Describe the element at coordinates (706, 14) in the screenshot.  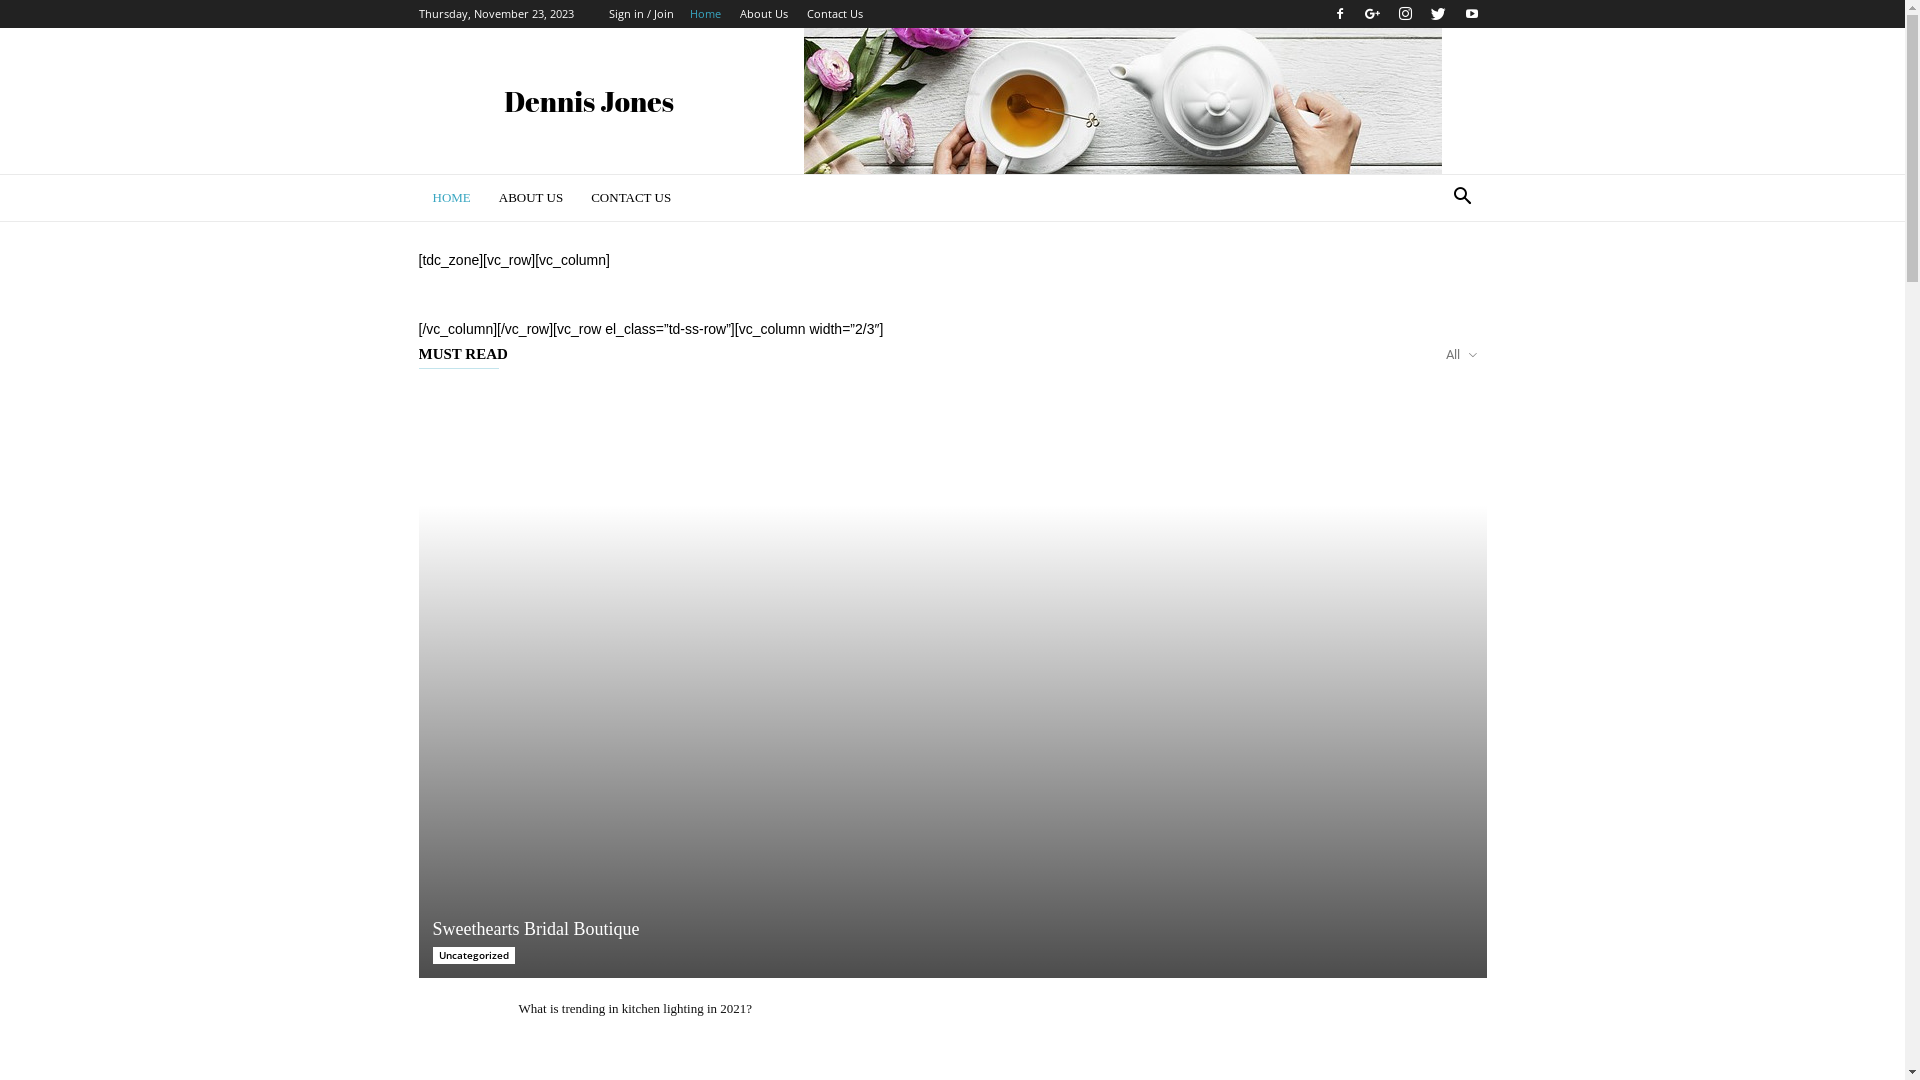
I see `Home` at that location.